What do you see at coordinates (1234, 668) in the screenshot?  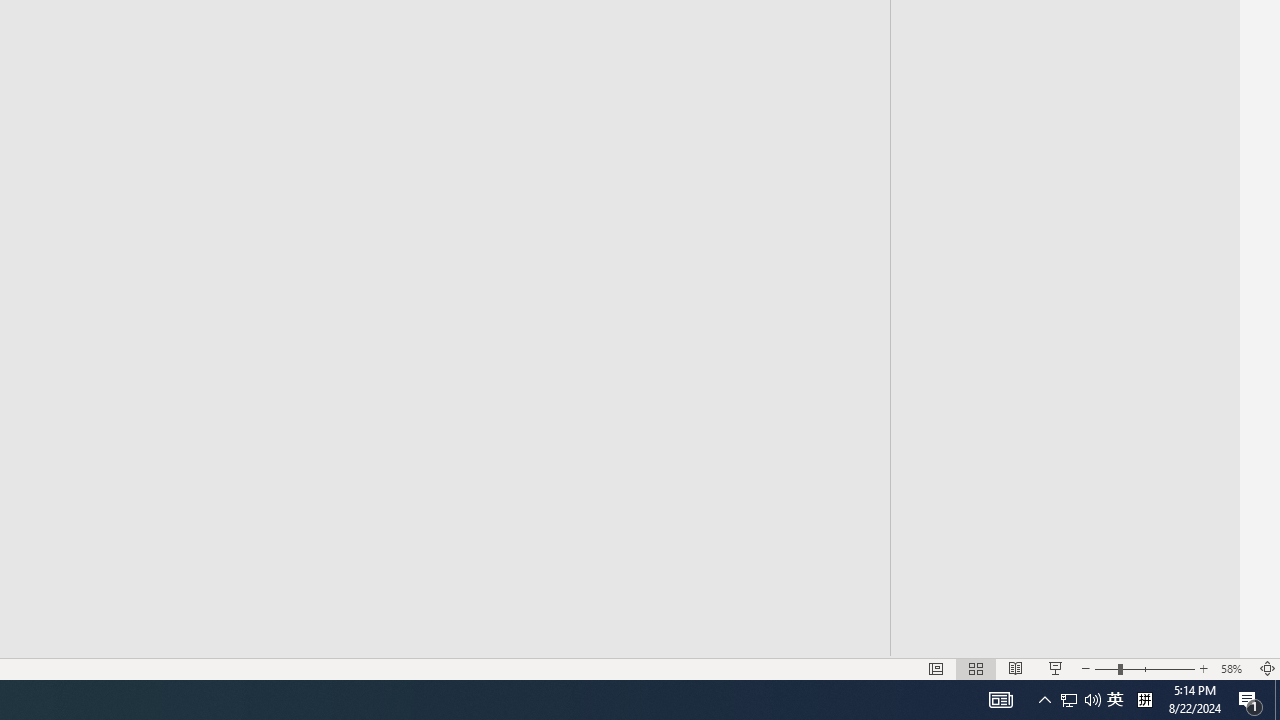 I see `Zoom 58%` at bounding box center [1234, 668].